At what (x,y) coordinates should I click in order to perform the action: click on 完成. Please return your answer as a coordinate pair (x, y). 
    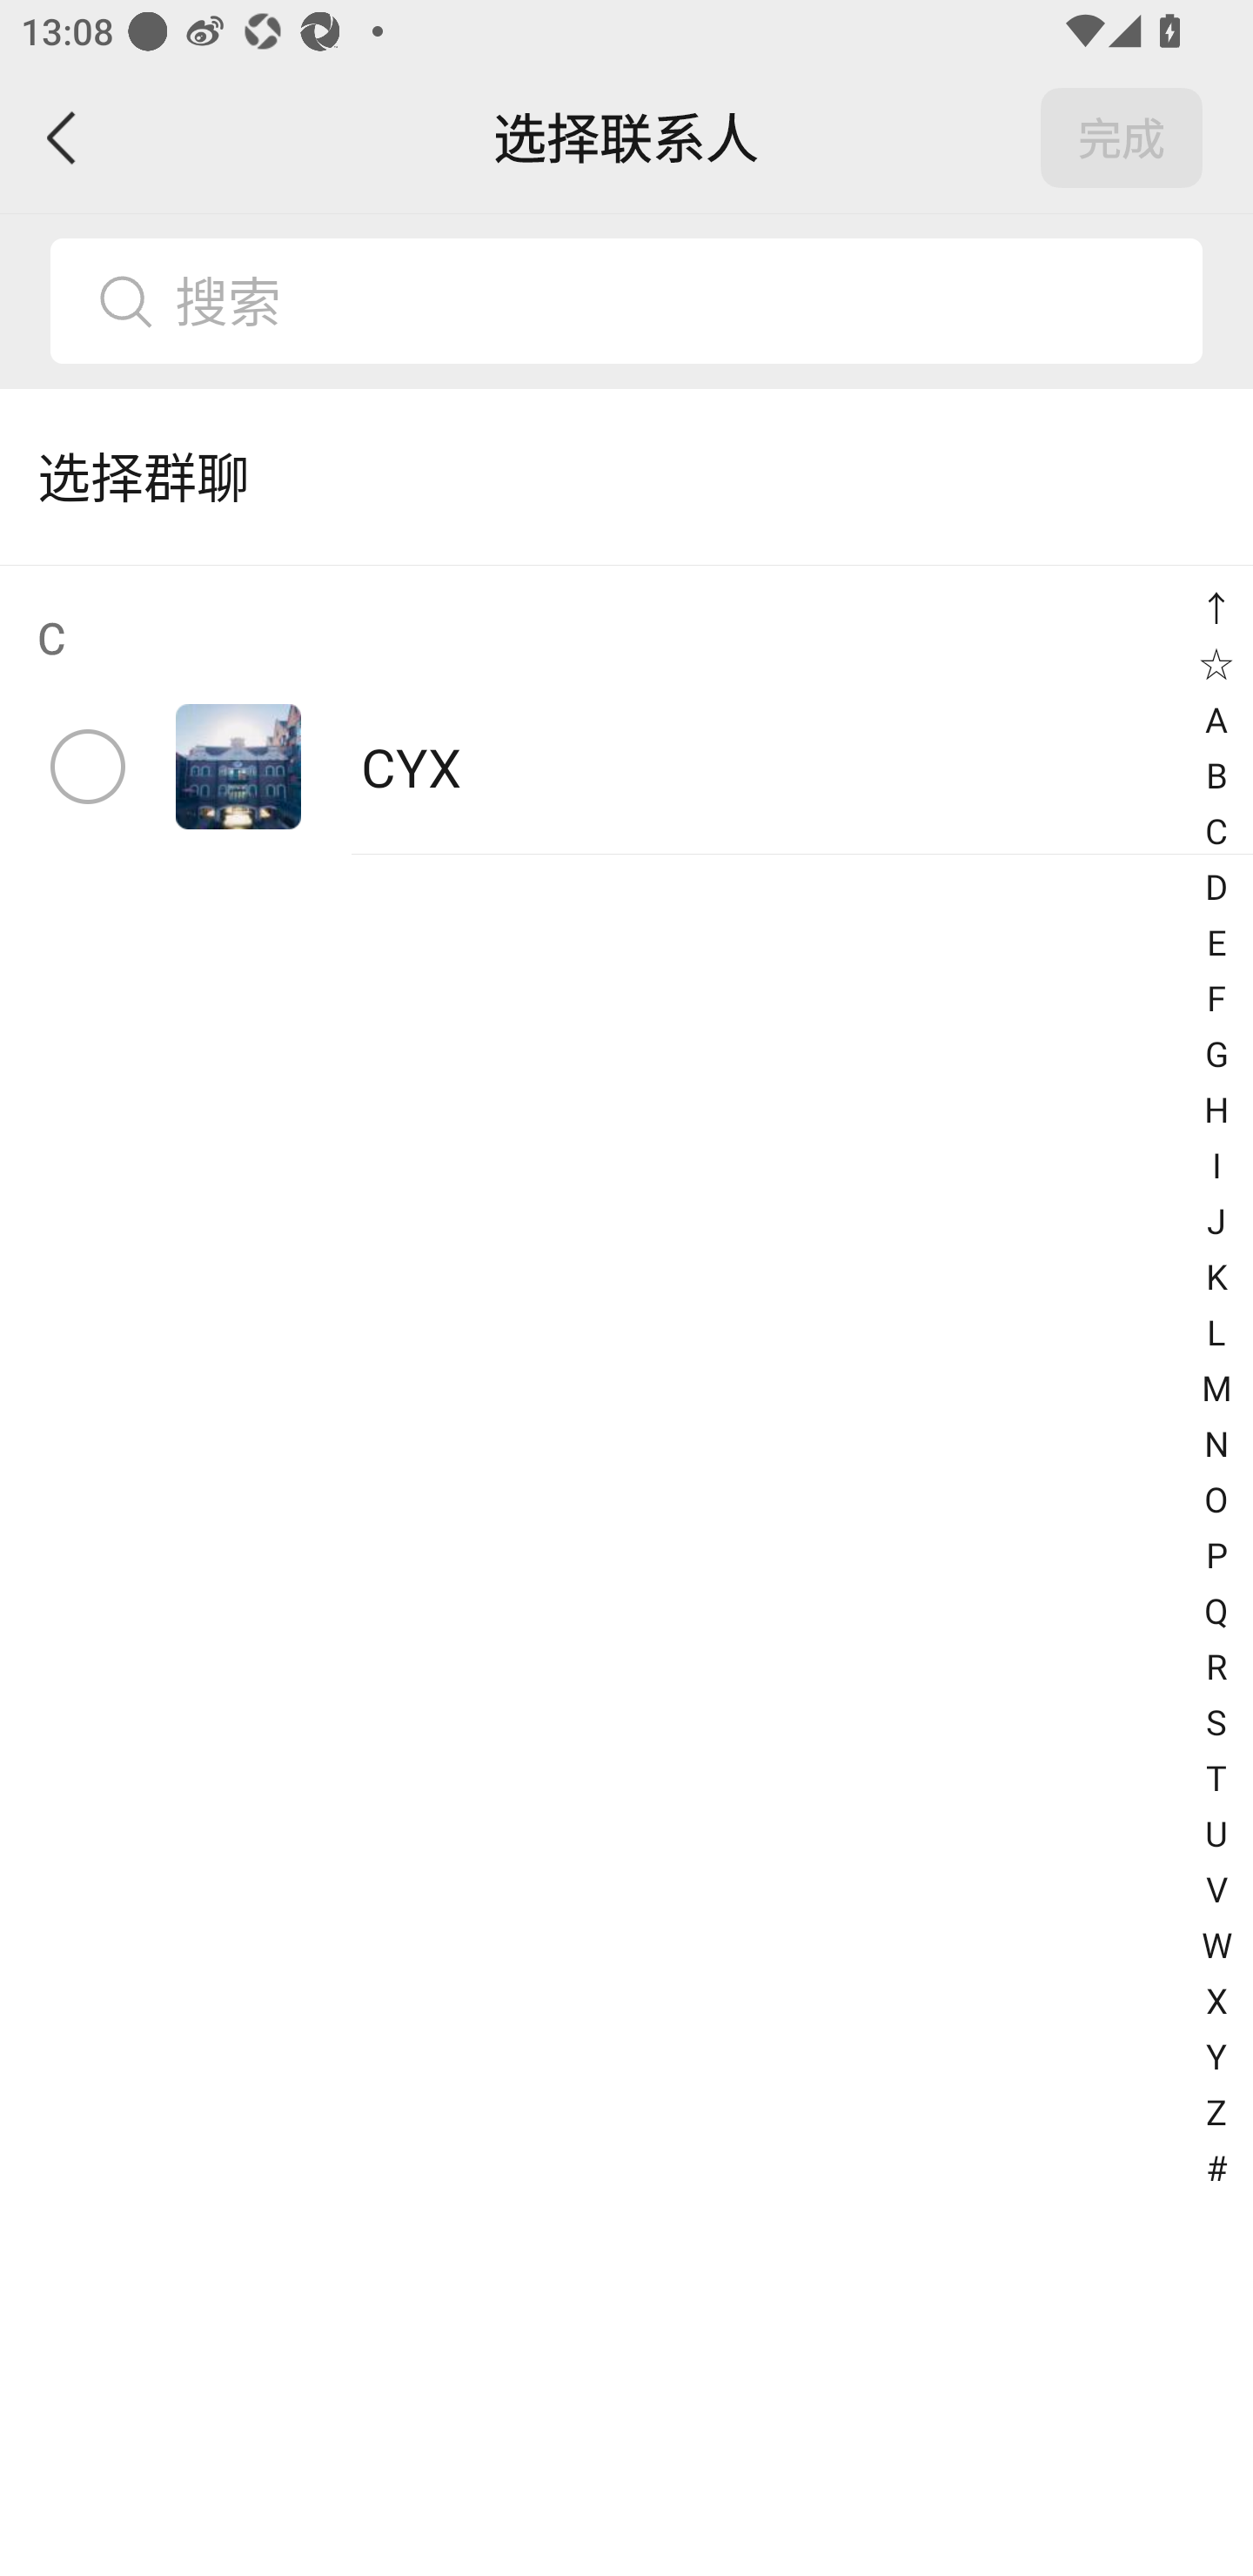
    Looking at the image, I should click on (1122, 138).